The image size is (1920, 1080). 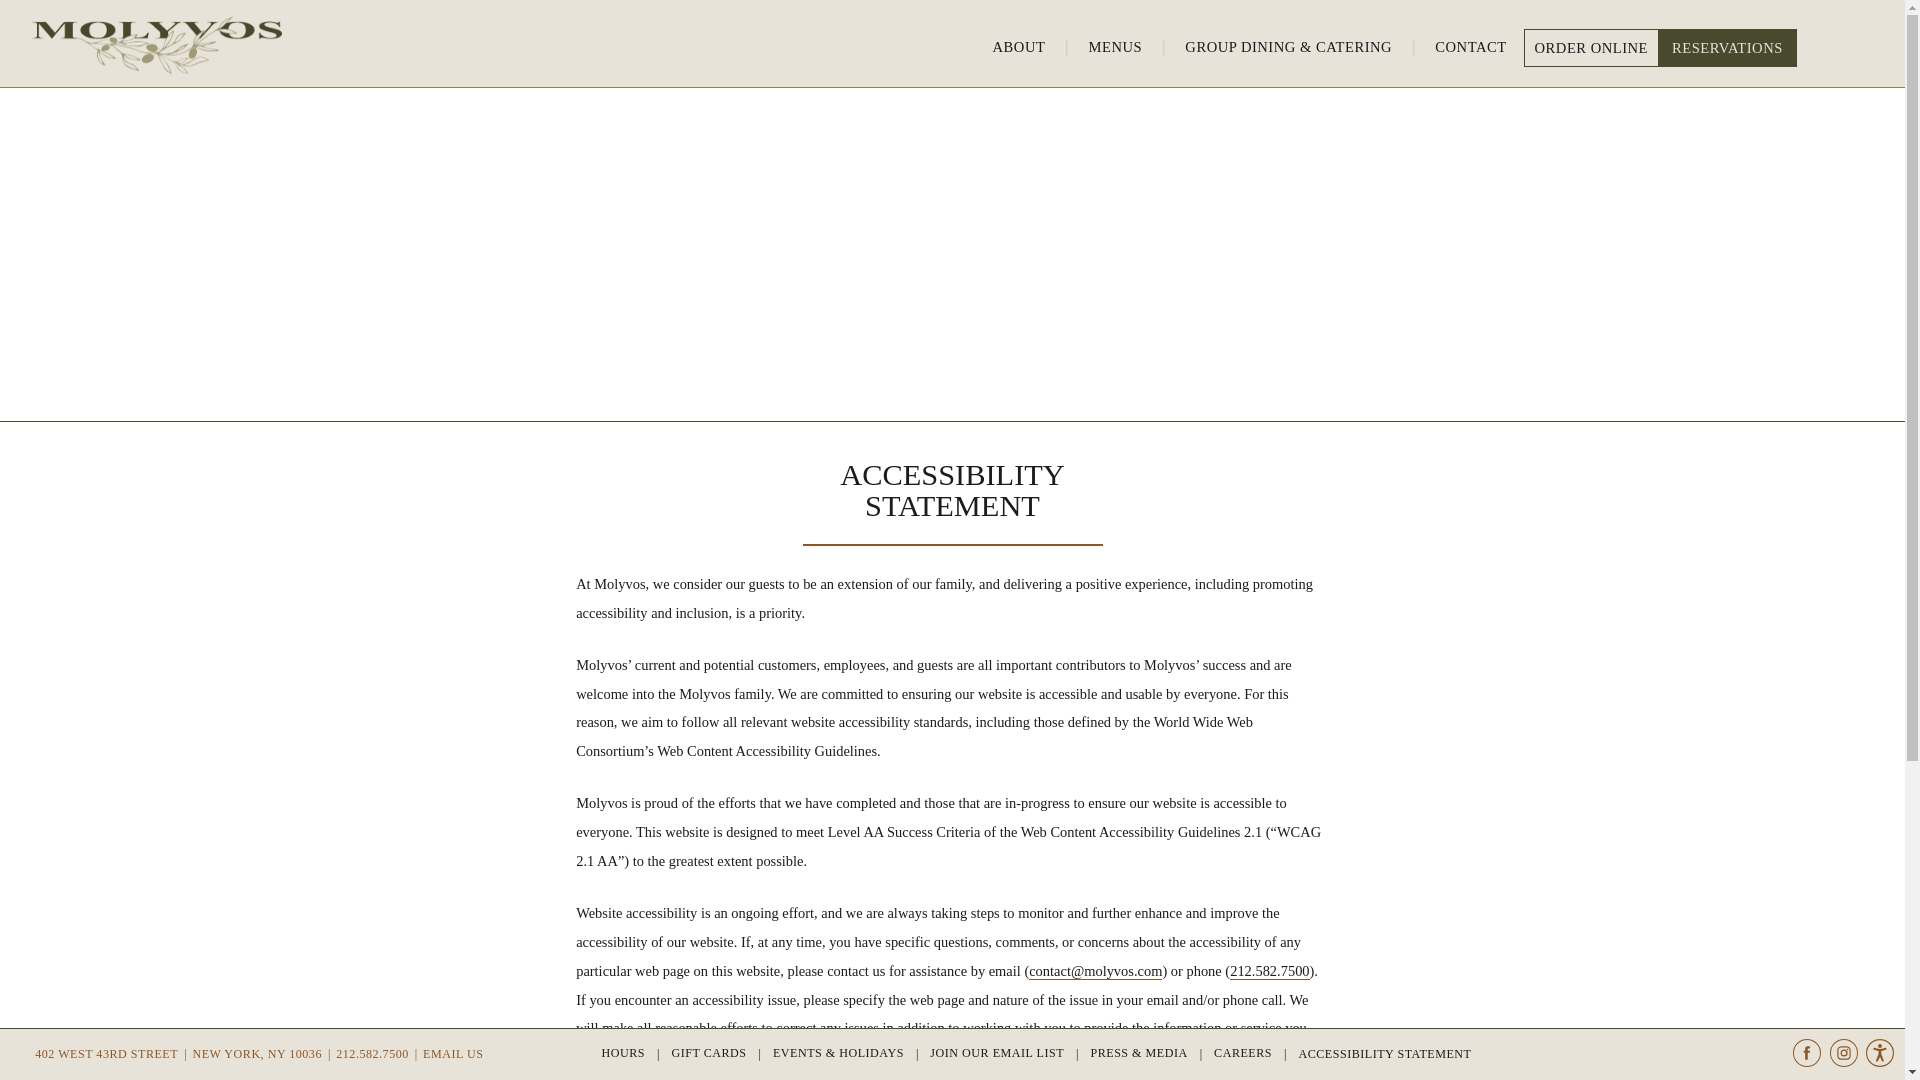 I want to click on 212.582.7500, so click(x=377, y=1054).